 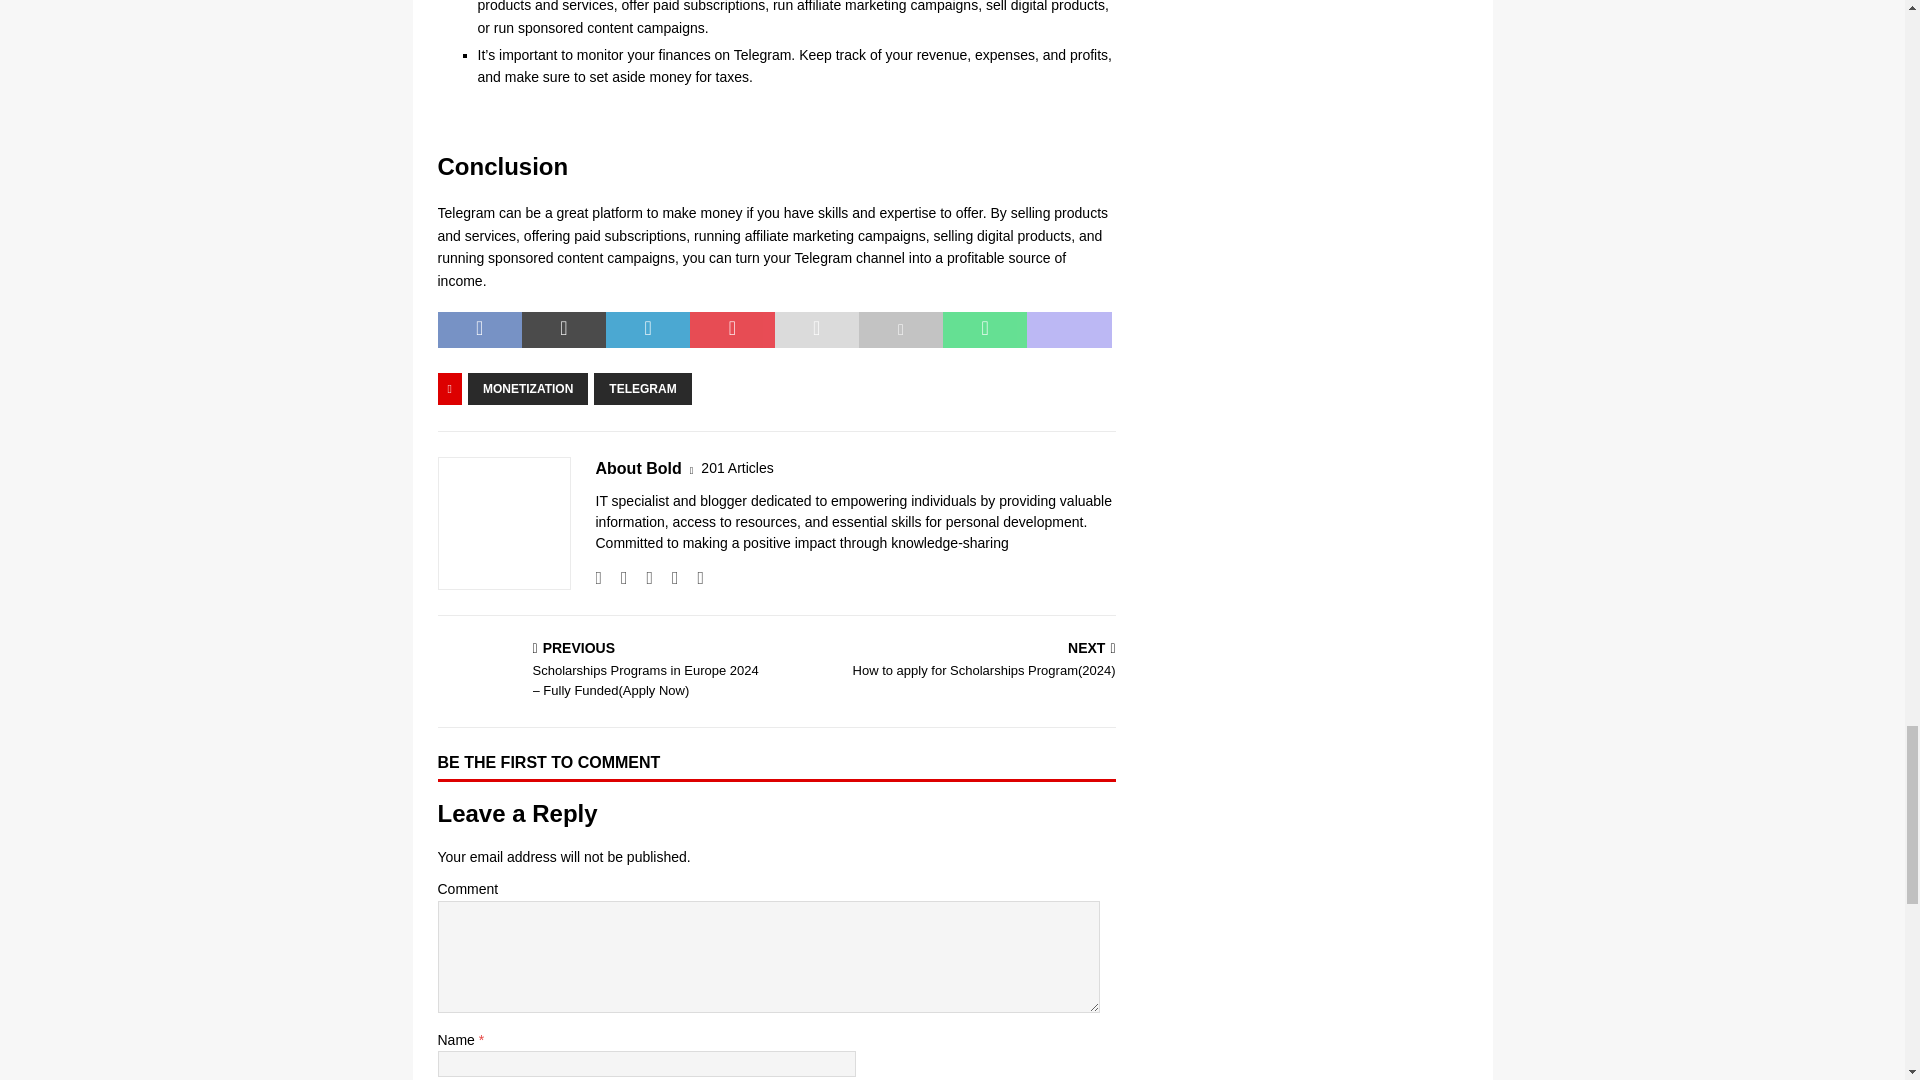 I want to click on Share on LinkedIn, so click(x=648, y=330).